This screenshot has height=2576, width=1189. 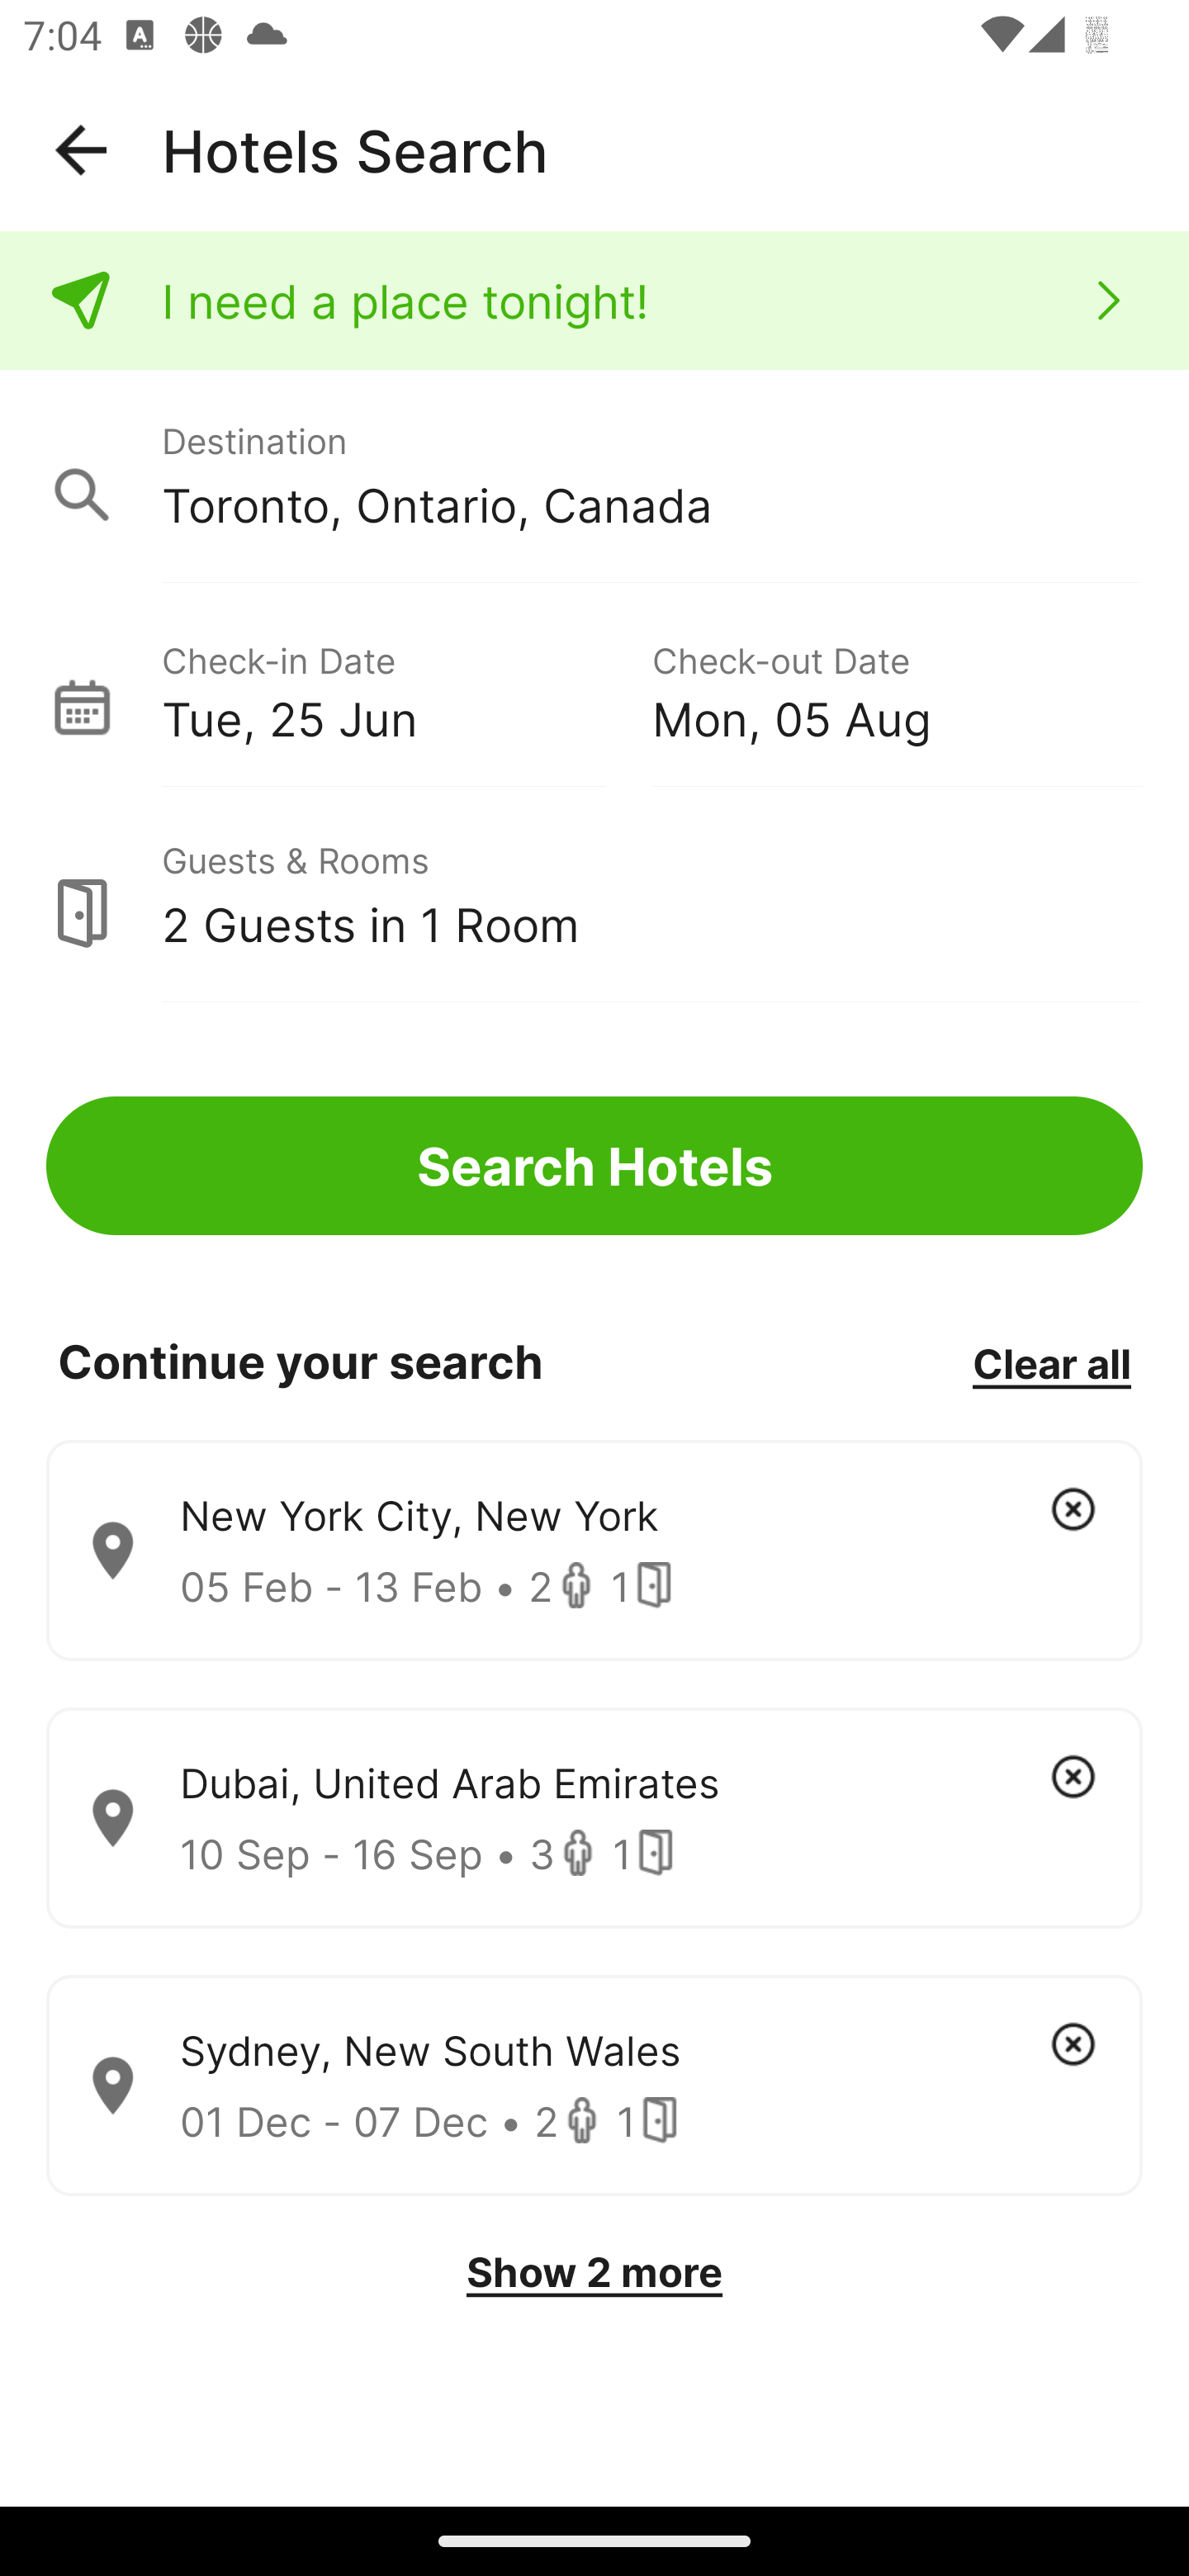 What do you see at coordinates (594, 896) in the screenshot?
I see `Guests & Rooms 2 Guests in 1 Room` at bounding box center [594, 896].